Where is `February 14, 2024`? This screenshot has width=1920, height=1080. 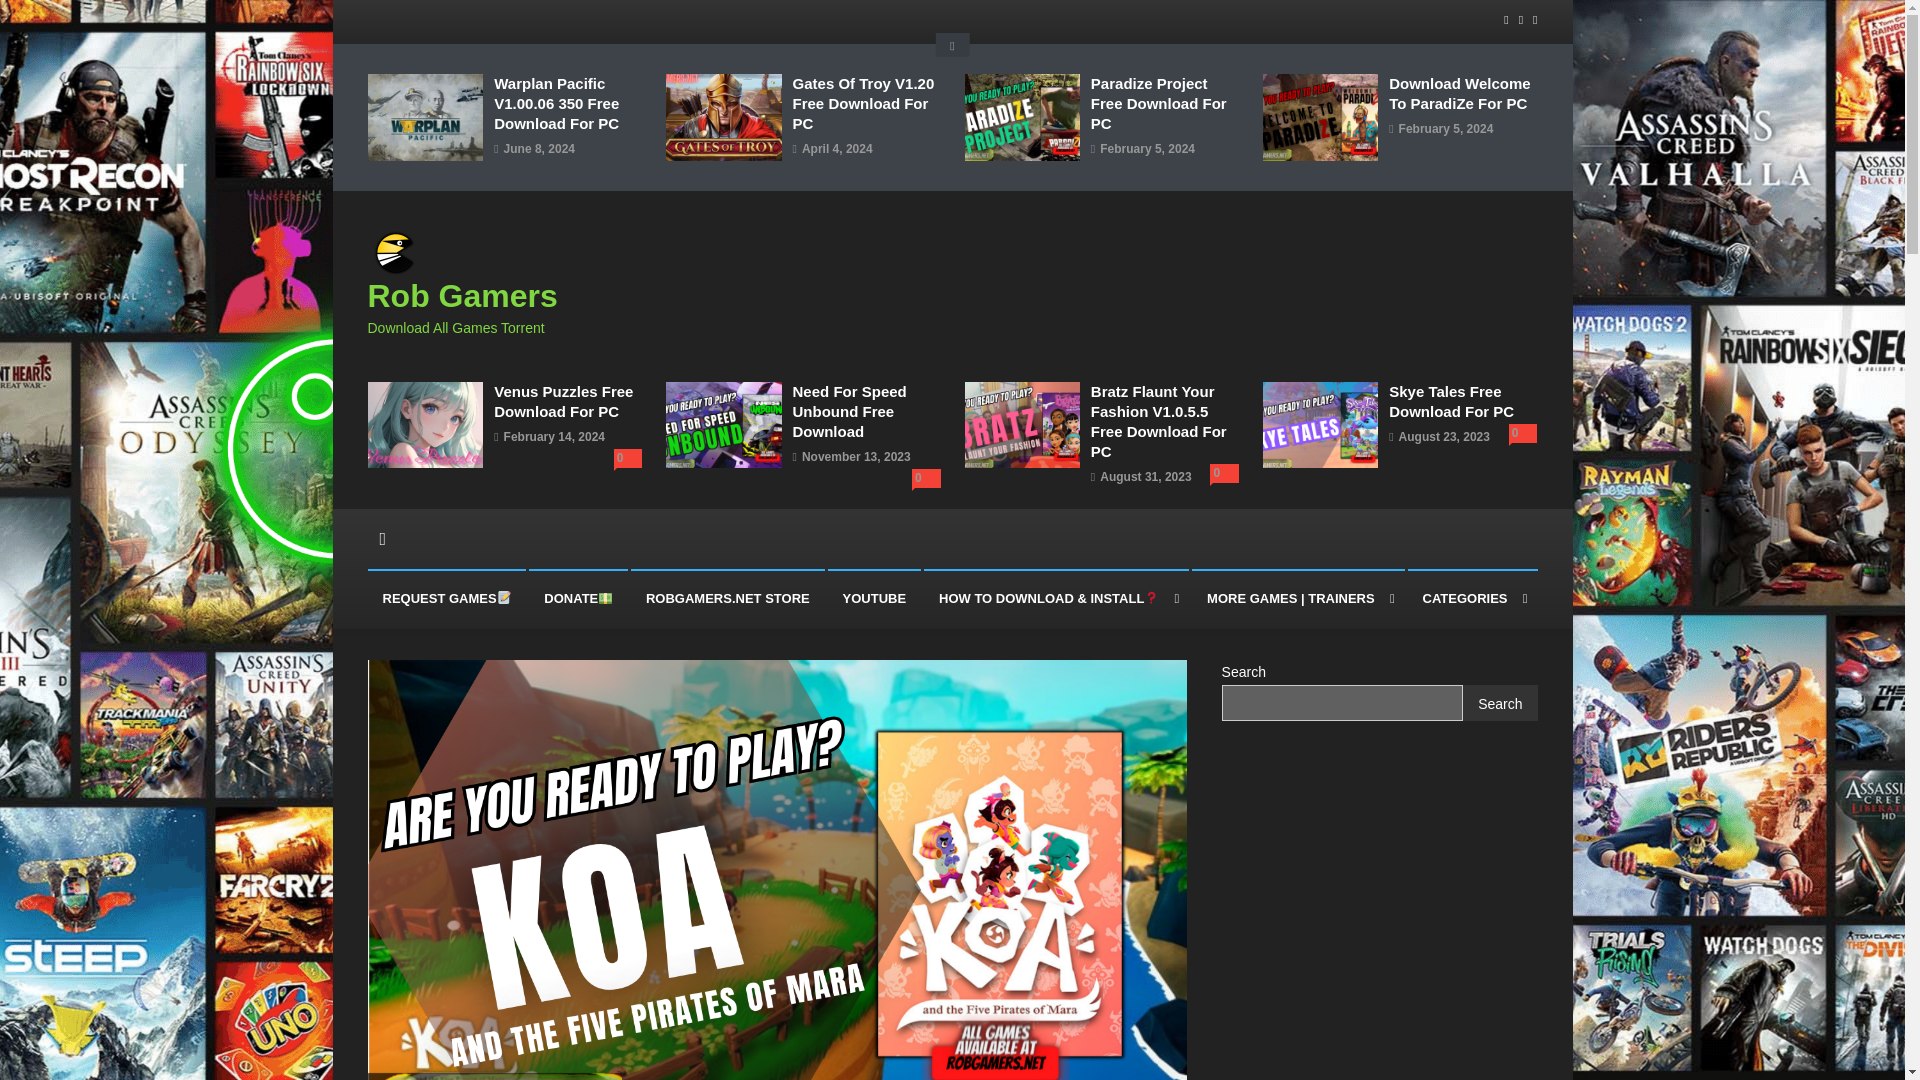 February 14, 2024 is located at coordinates (554, 438).